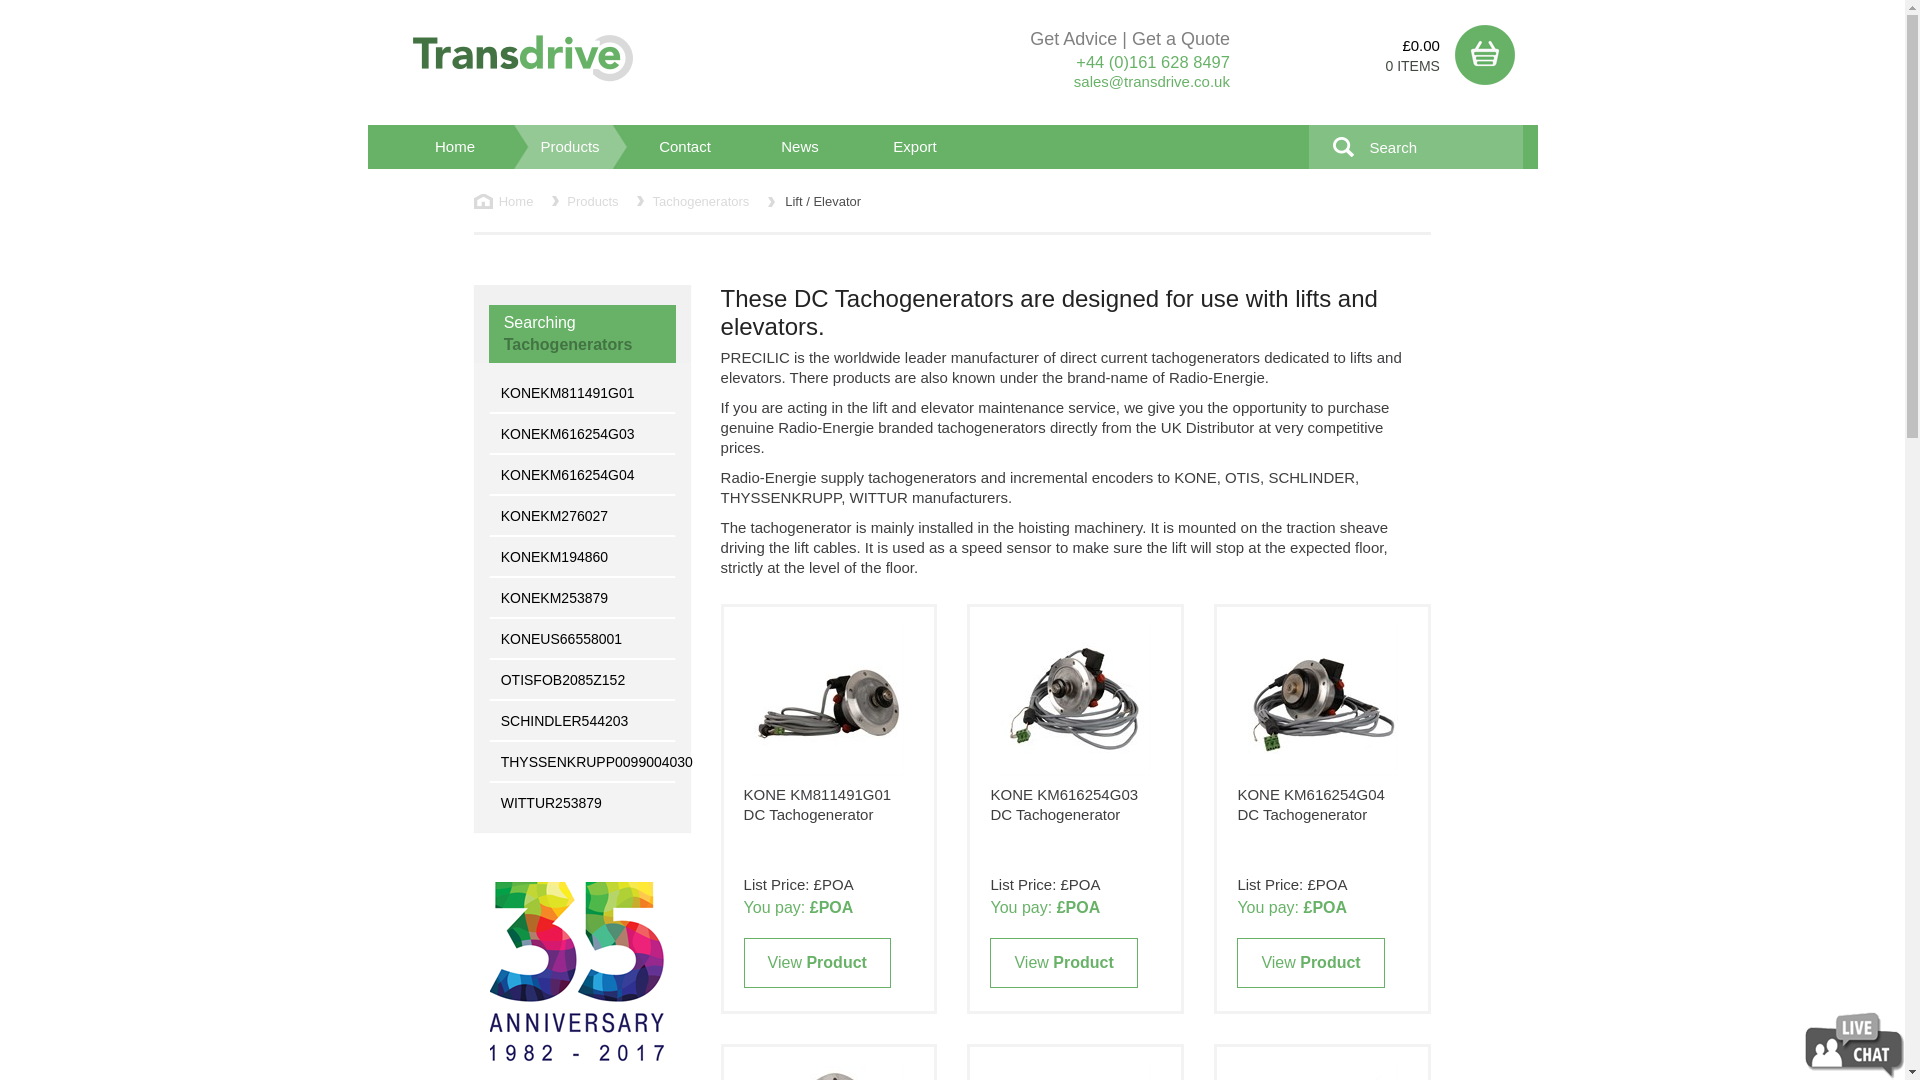 Image resolution: width=1920 pixels, height=1080 pixels. I want to click on KONEKM194860, so click(584, 556).